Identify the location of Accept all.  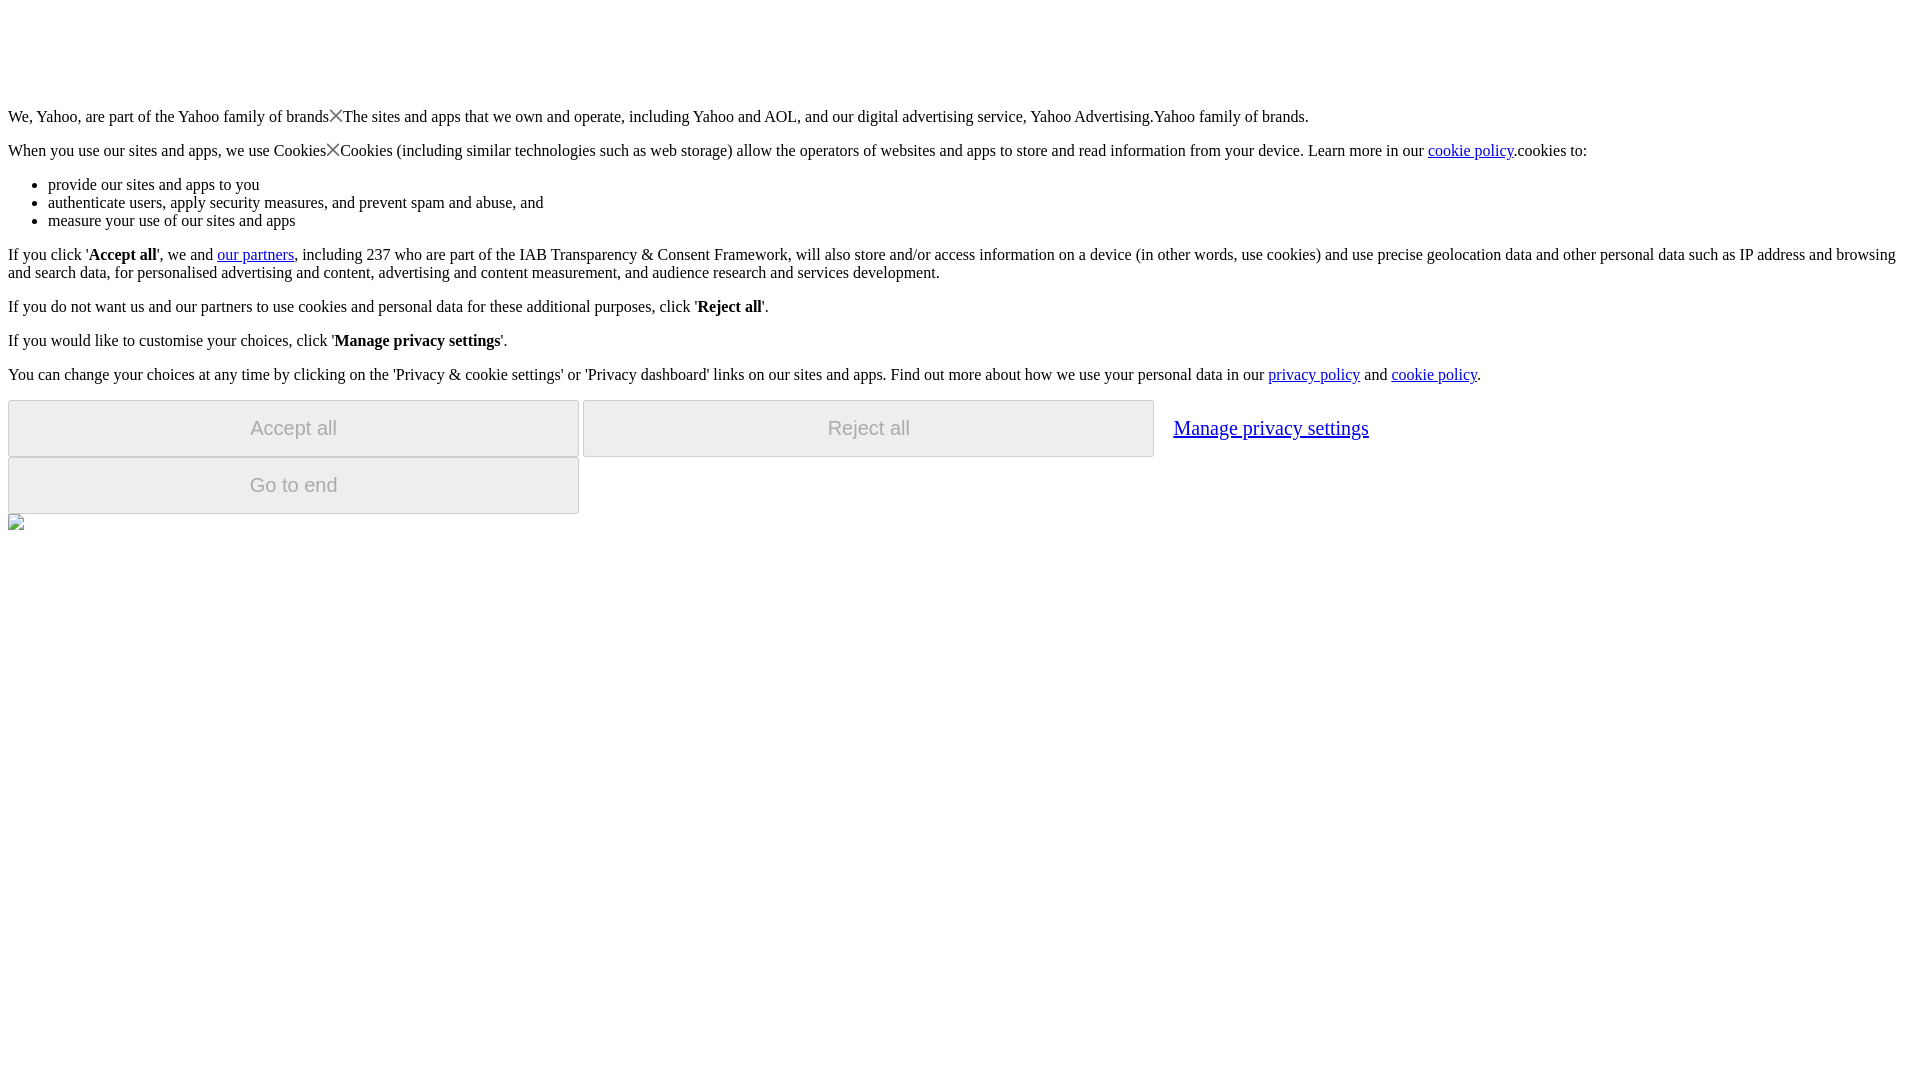
(293, 428).